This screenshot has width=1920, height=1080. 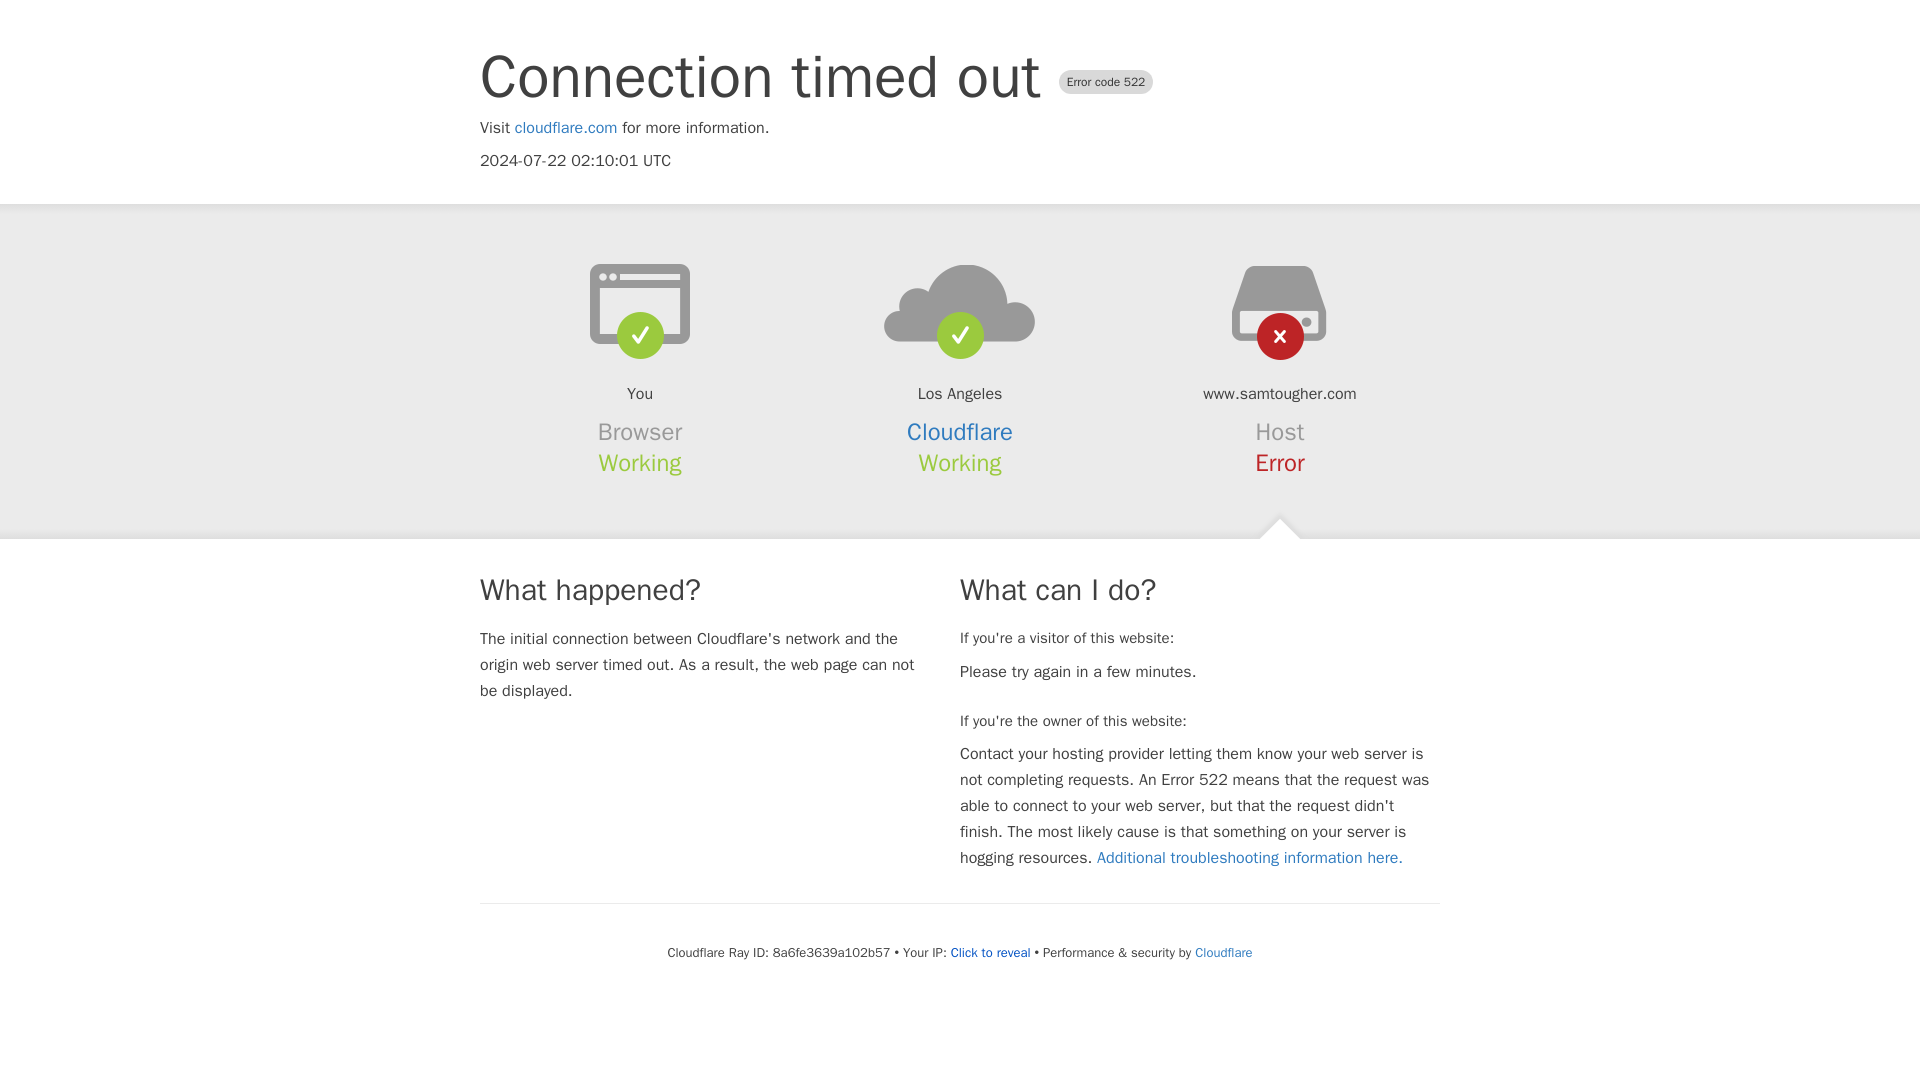 I want to click on Cloudflare, so click(x=960, y=432).